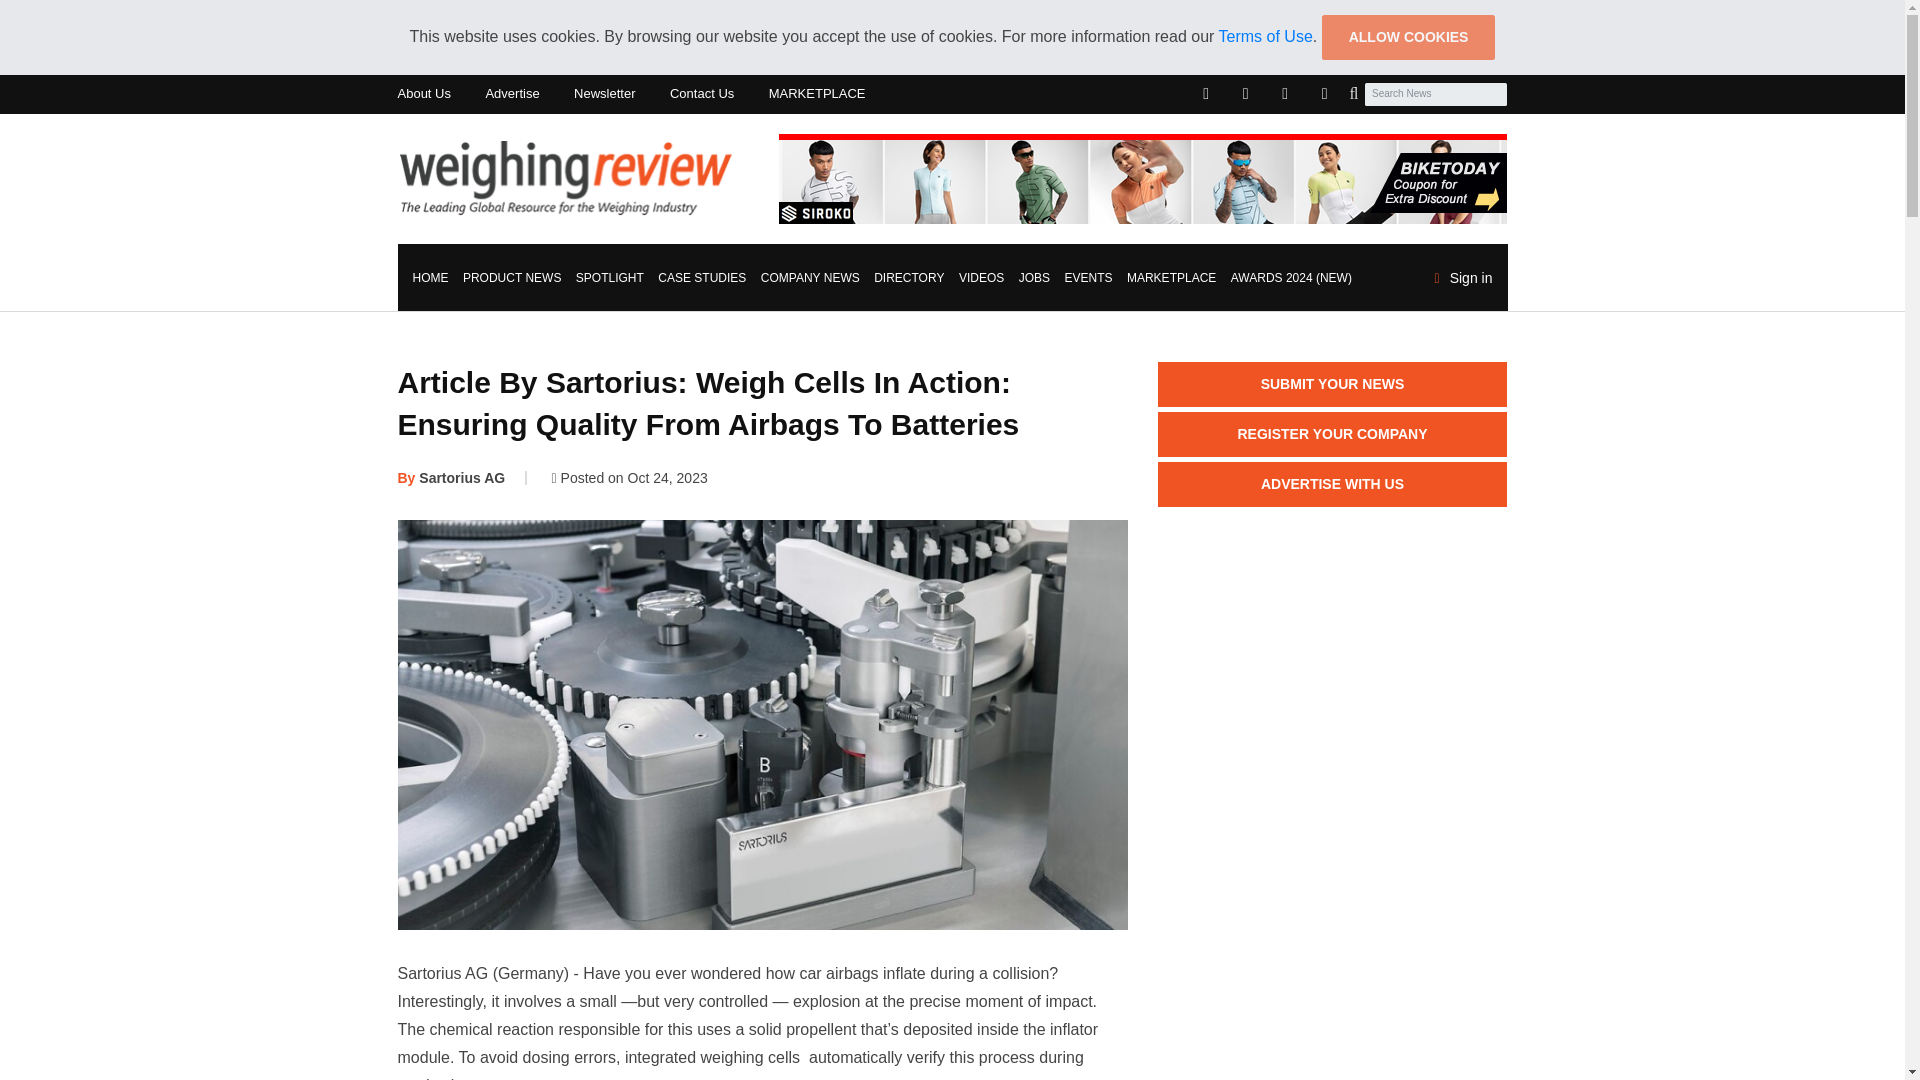 The image size is (1920, 1080). What do you see at coordinates (1324, 94) in the screenshot?
I see `youtube` at bounding box center [1324, 94].